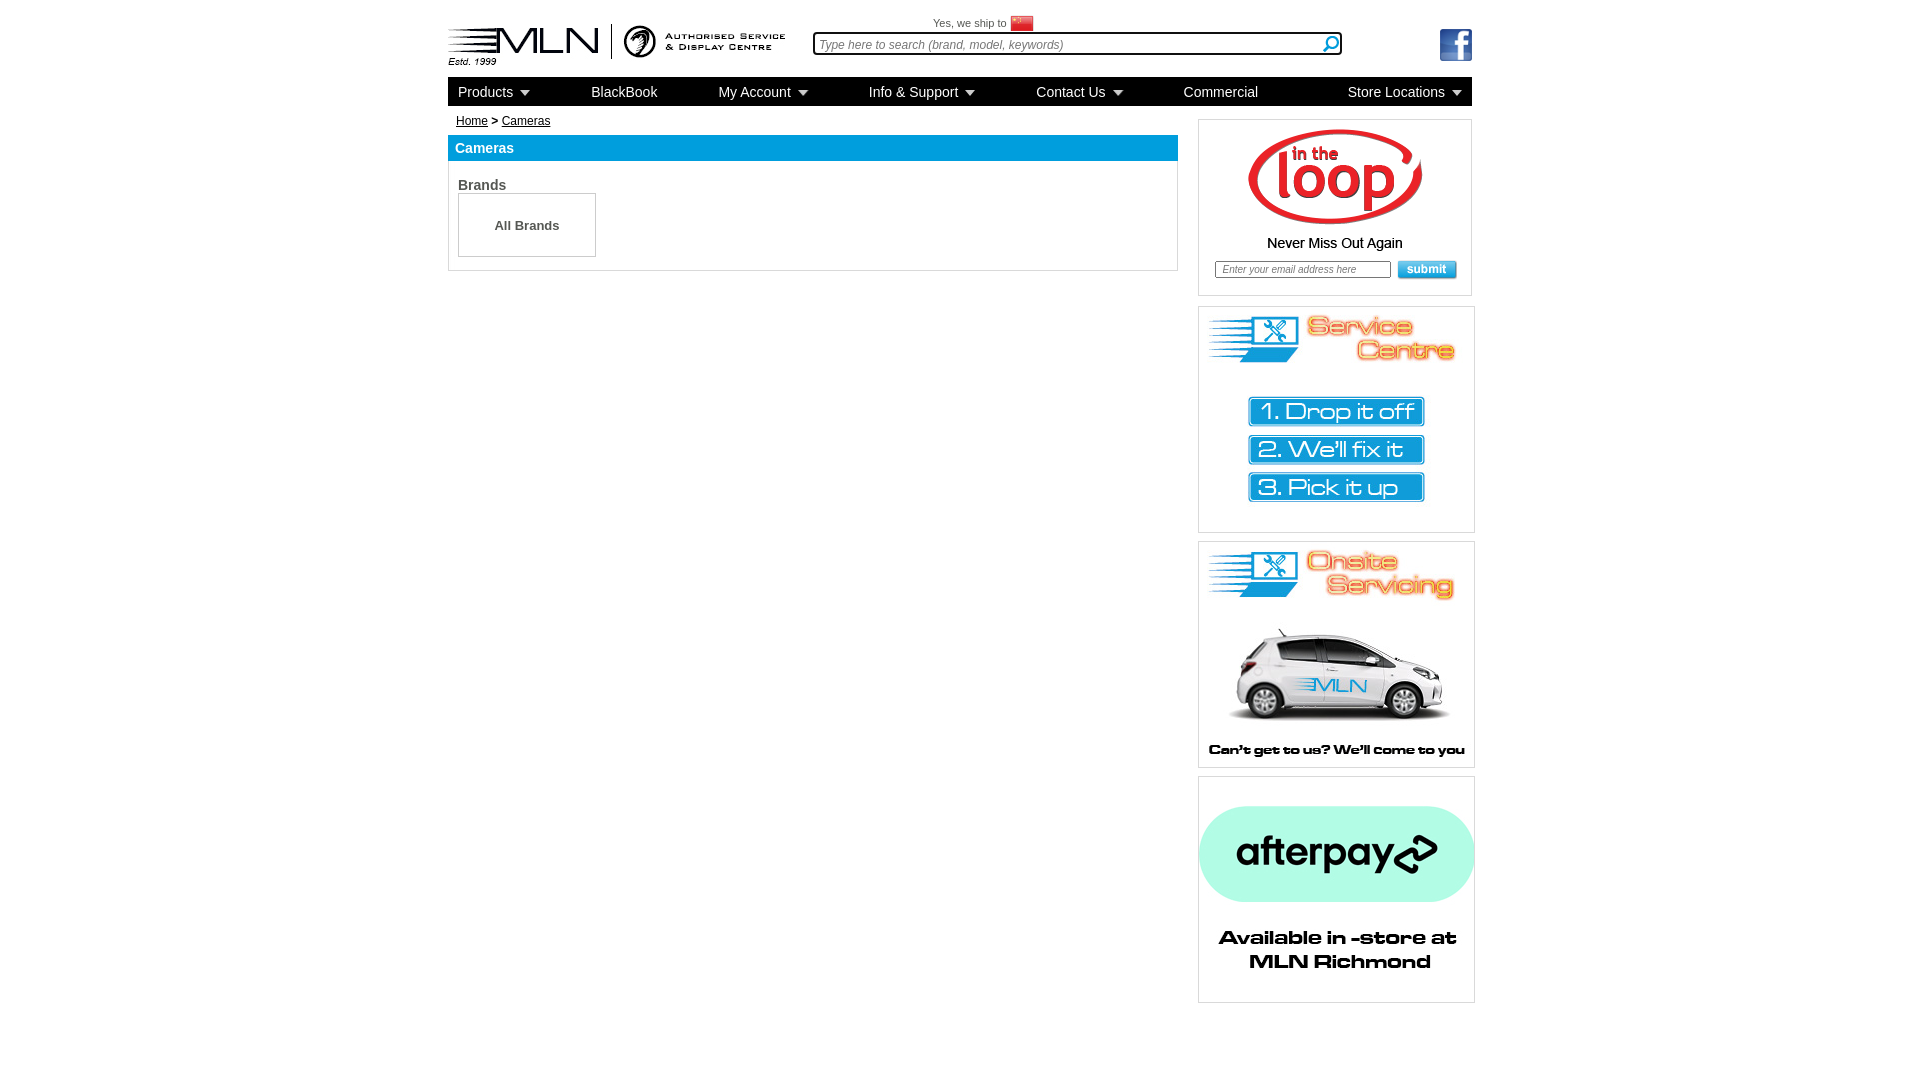 The height and width of the screenshot is (1080, 1920). What do you see at coordinates (762, 92) in the screenshot?
I see `My Account` at bounding box center [762, 92].